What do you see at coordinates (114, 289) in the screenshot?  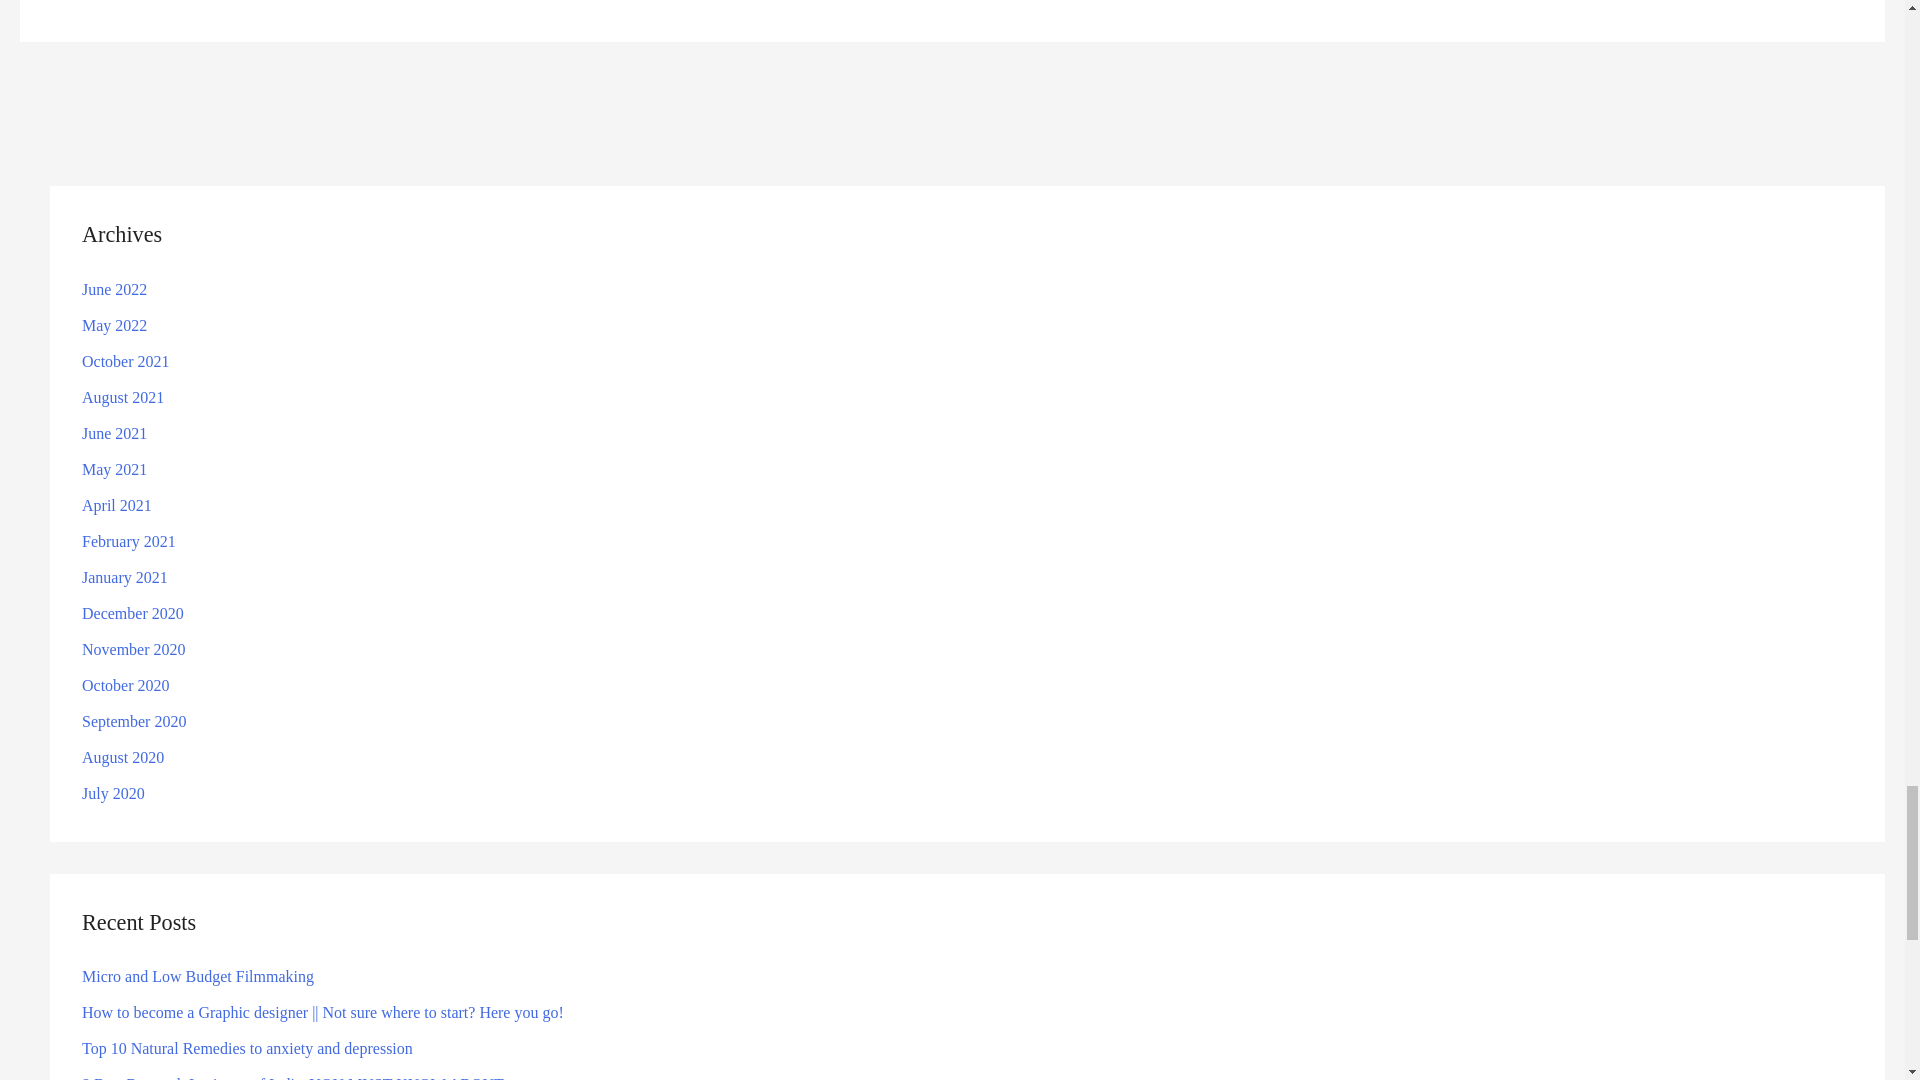 I see `June 2022` at bounding box center [114, 289].